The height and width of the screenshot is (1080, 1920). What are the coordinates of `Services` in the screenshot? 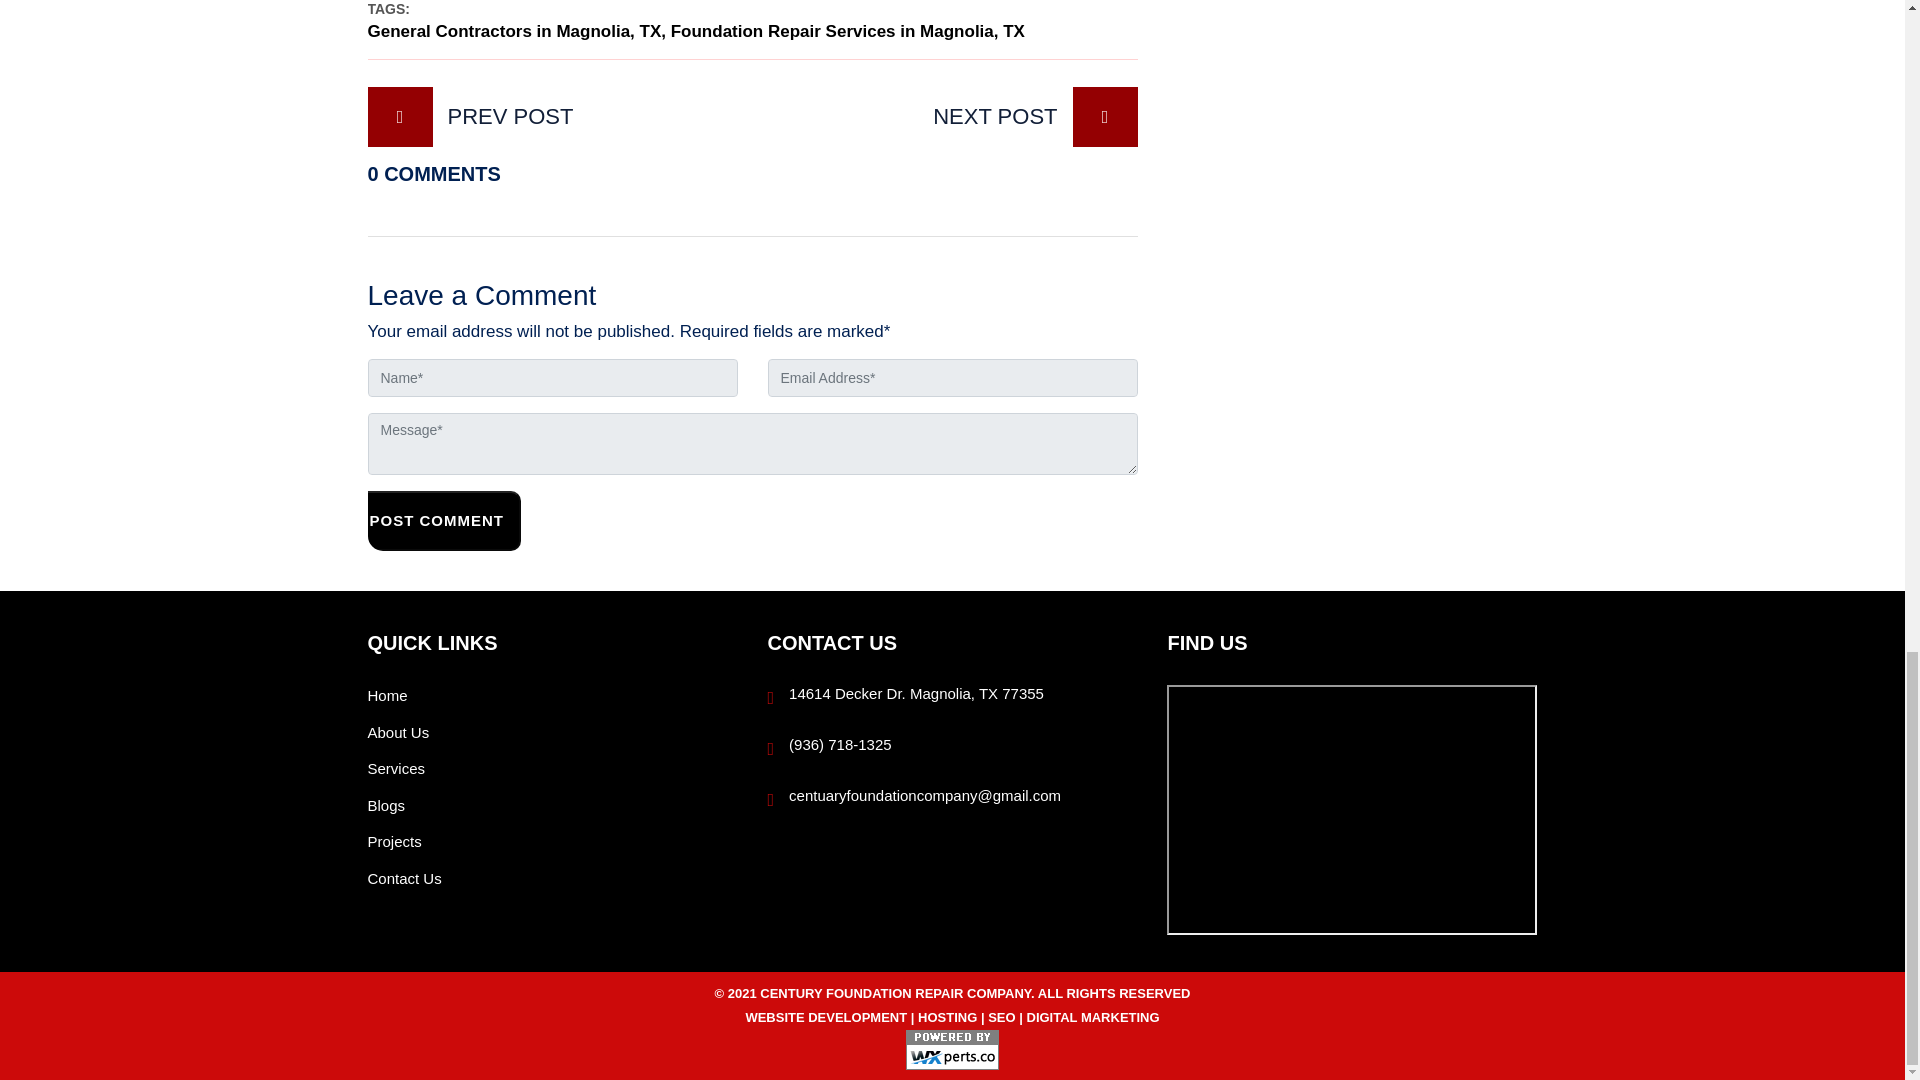 It's located at (397, 768).